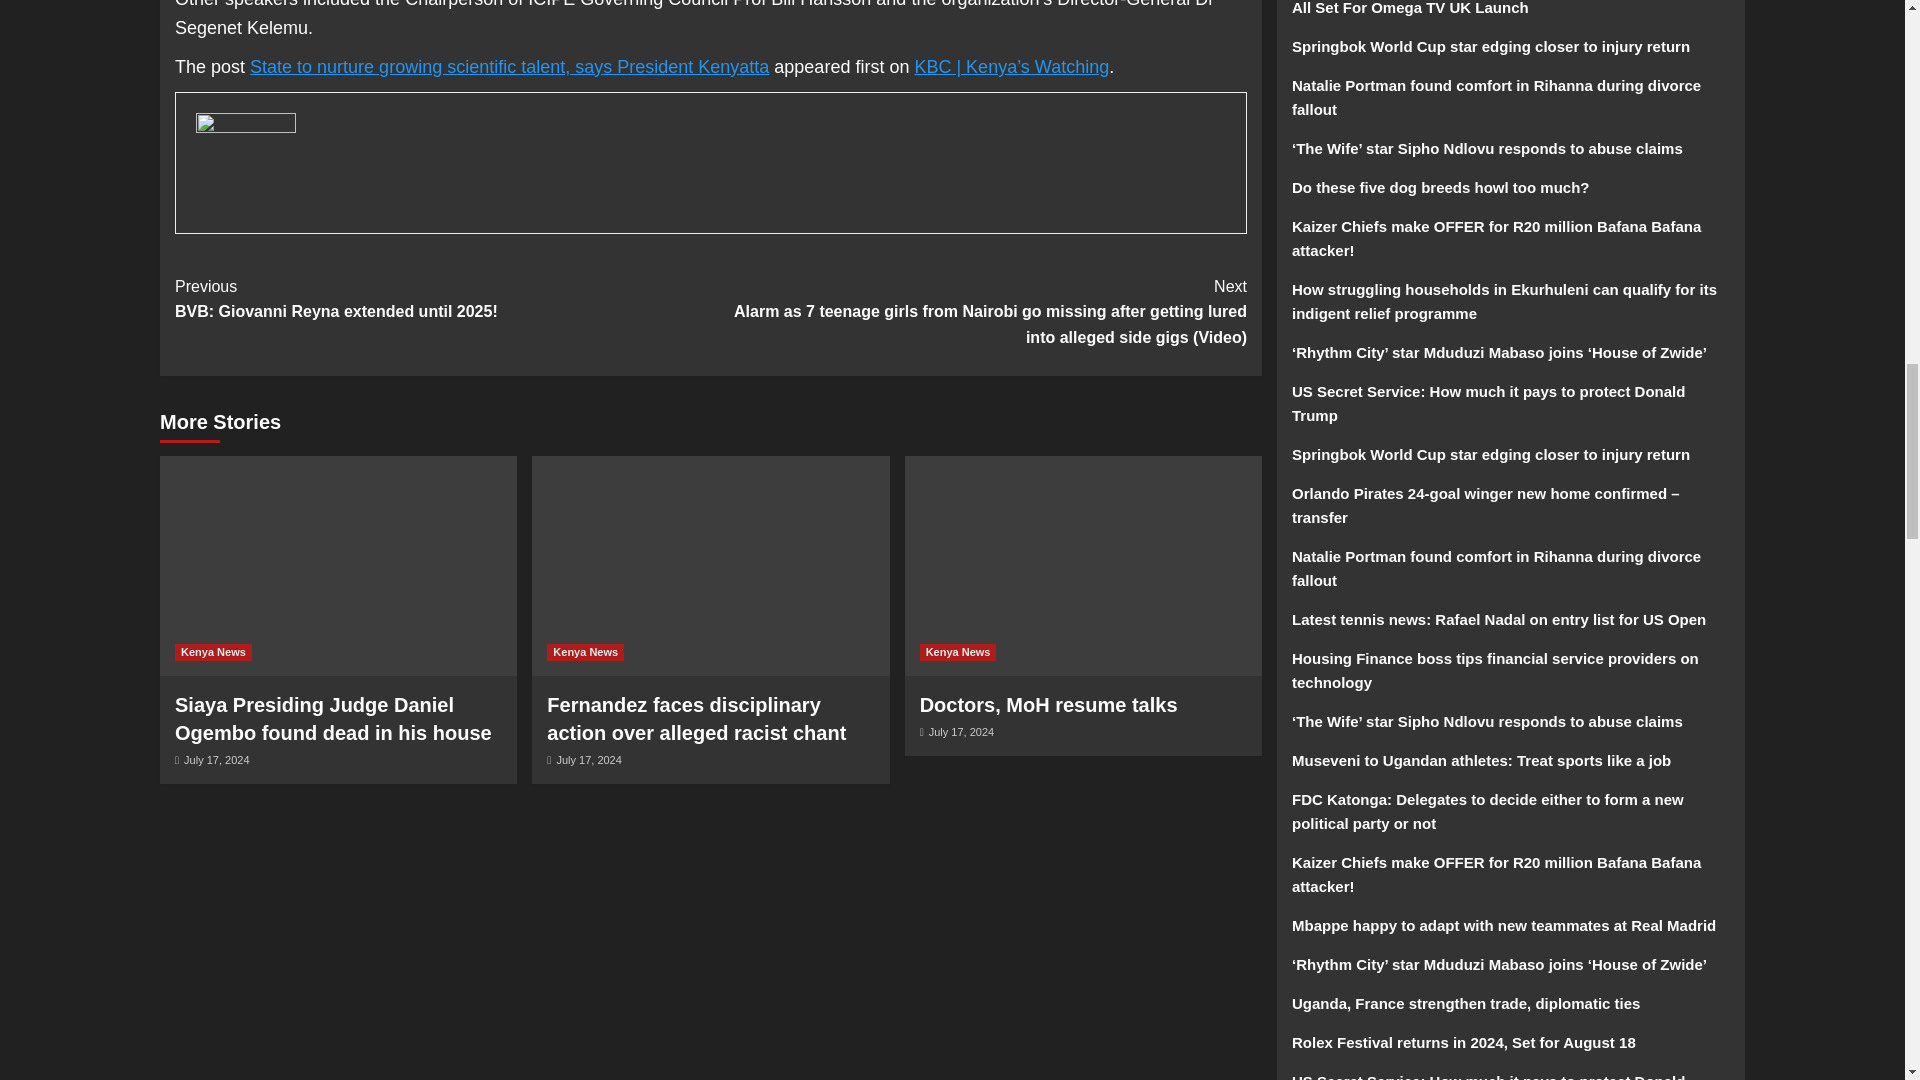  Describe the element at coordinates (442, 300) in the screenshot. I see `July 17, 2024` at that location.